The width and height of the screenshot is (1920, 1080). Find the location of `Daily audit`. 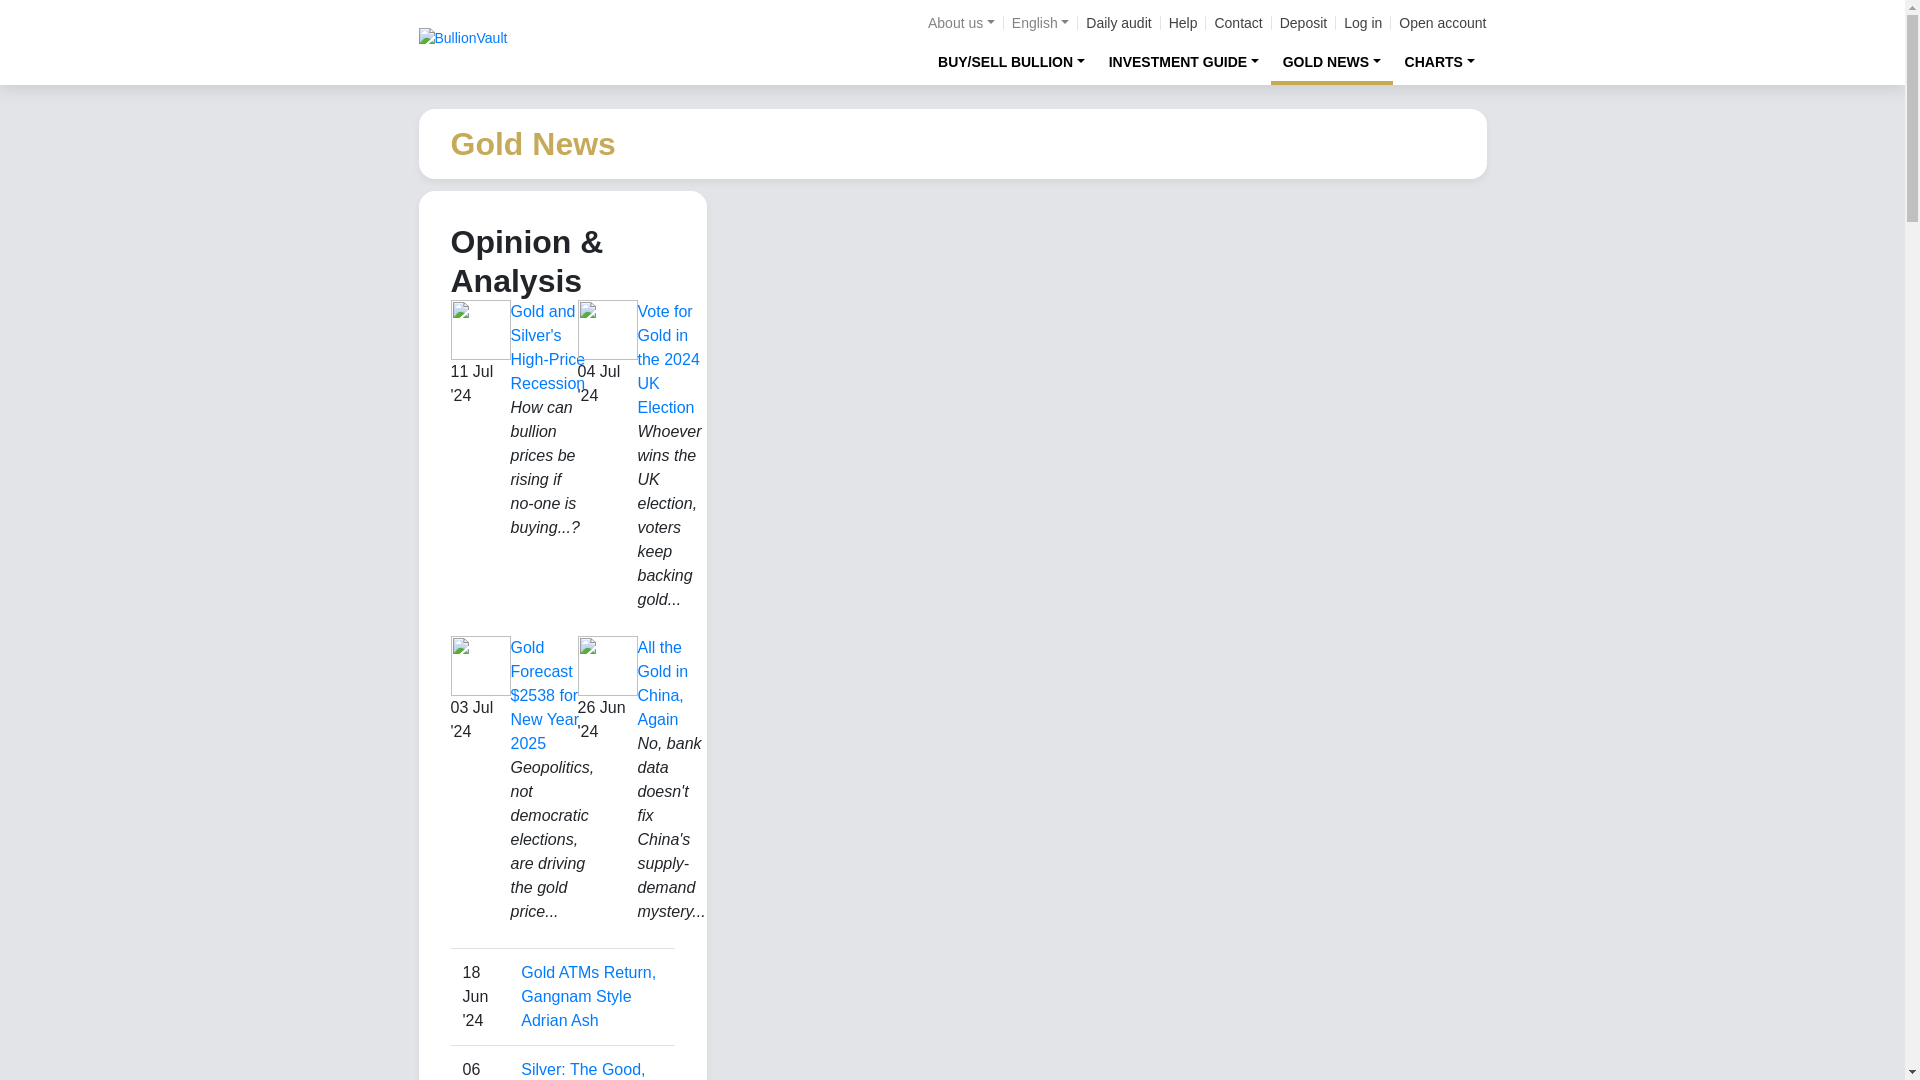

Daily audit is located at coordinates (1118, 23).